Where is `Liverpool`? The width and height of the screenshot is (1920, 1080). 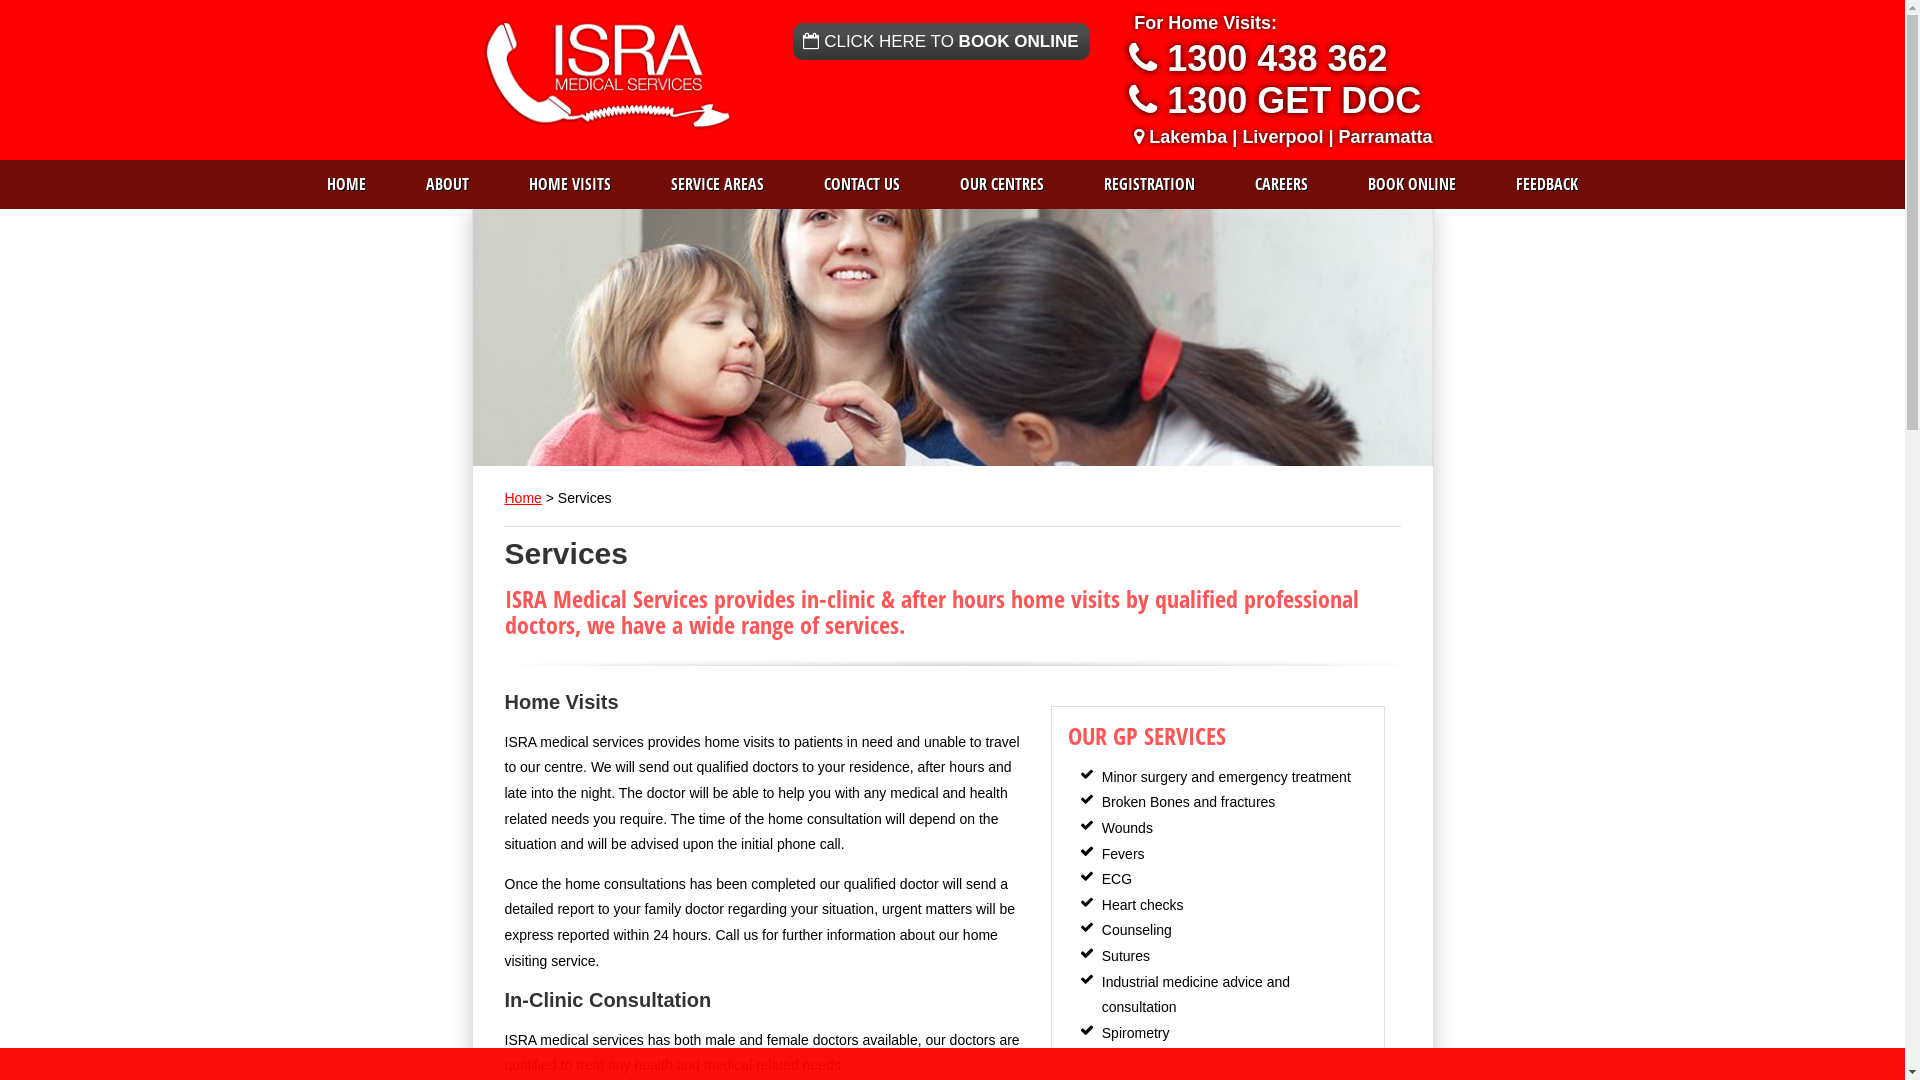 Liverpool is located at coordinates (1282, 137).